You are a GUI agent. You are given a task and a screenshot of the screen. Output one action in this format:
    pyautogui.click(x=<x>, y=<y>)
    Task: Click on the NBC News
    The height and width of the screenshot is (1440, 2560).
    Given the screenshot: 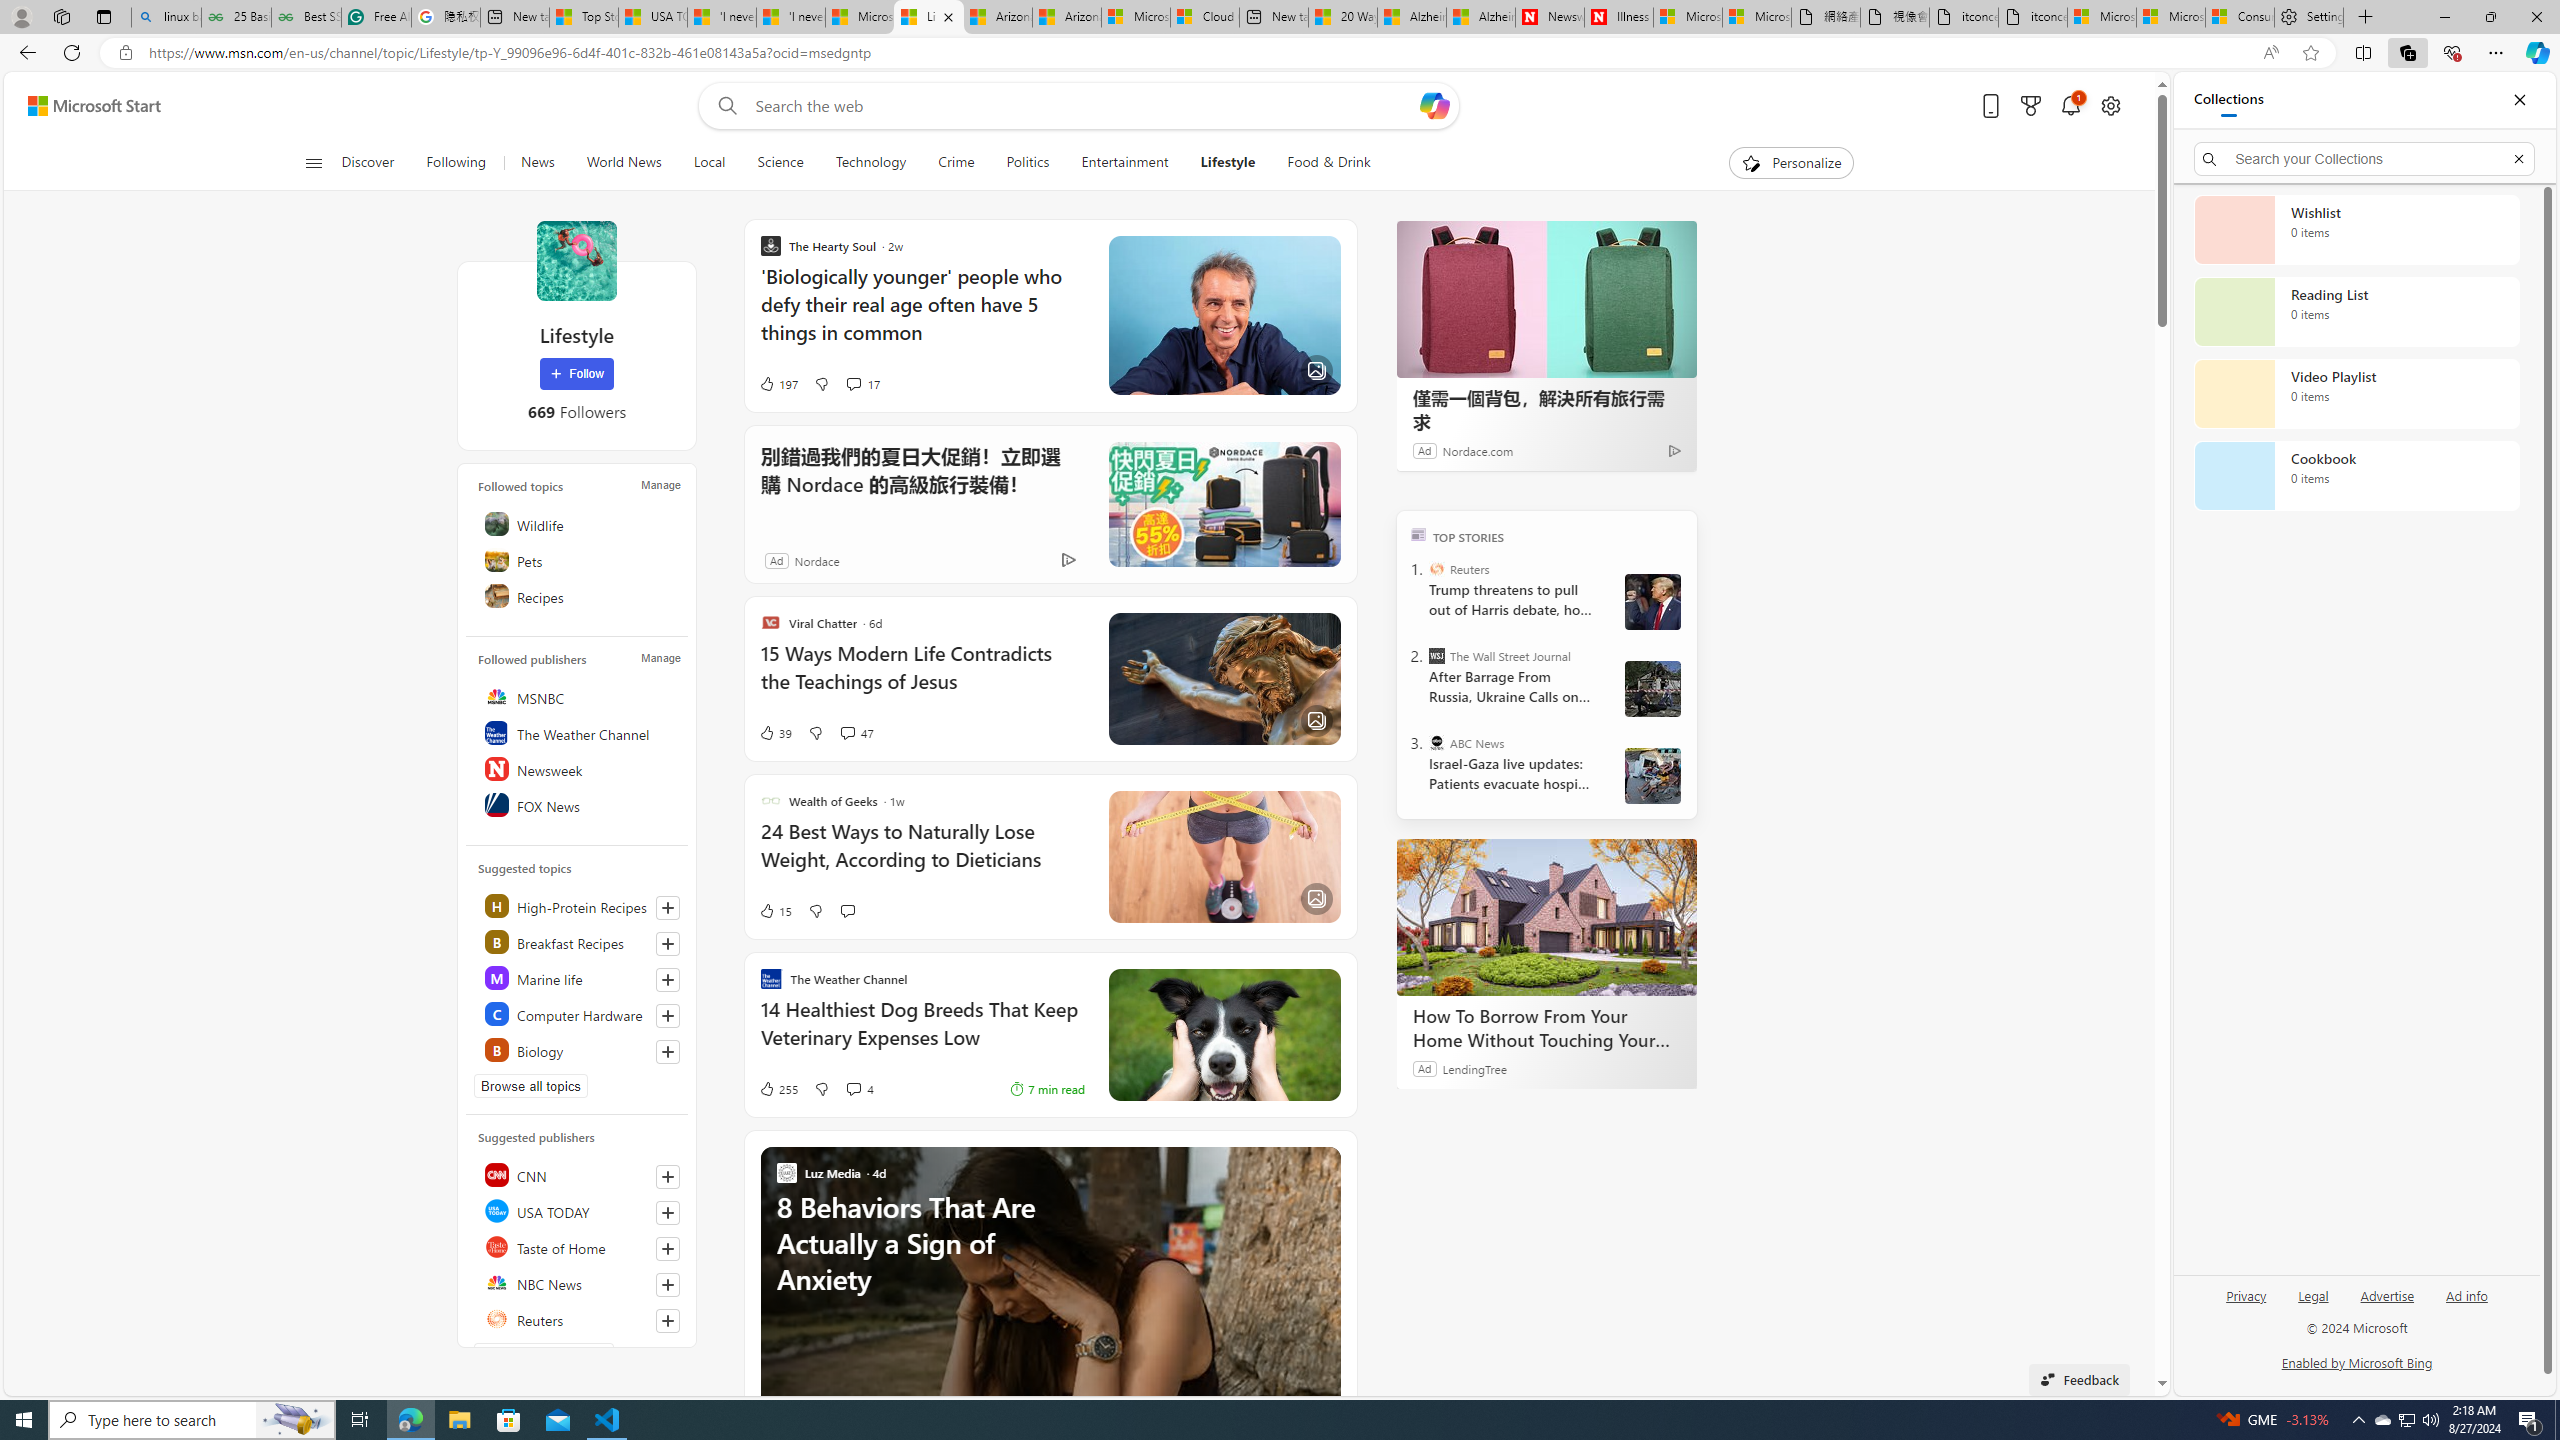 What is the action you would take?
    pyautogui.click(x=578, y=1282)
    